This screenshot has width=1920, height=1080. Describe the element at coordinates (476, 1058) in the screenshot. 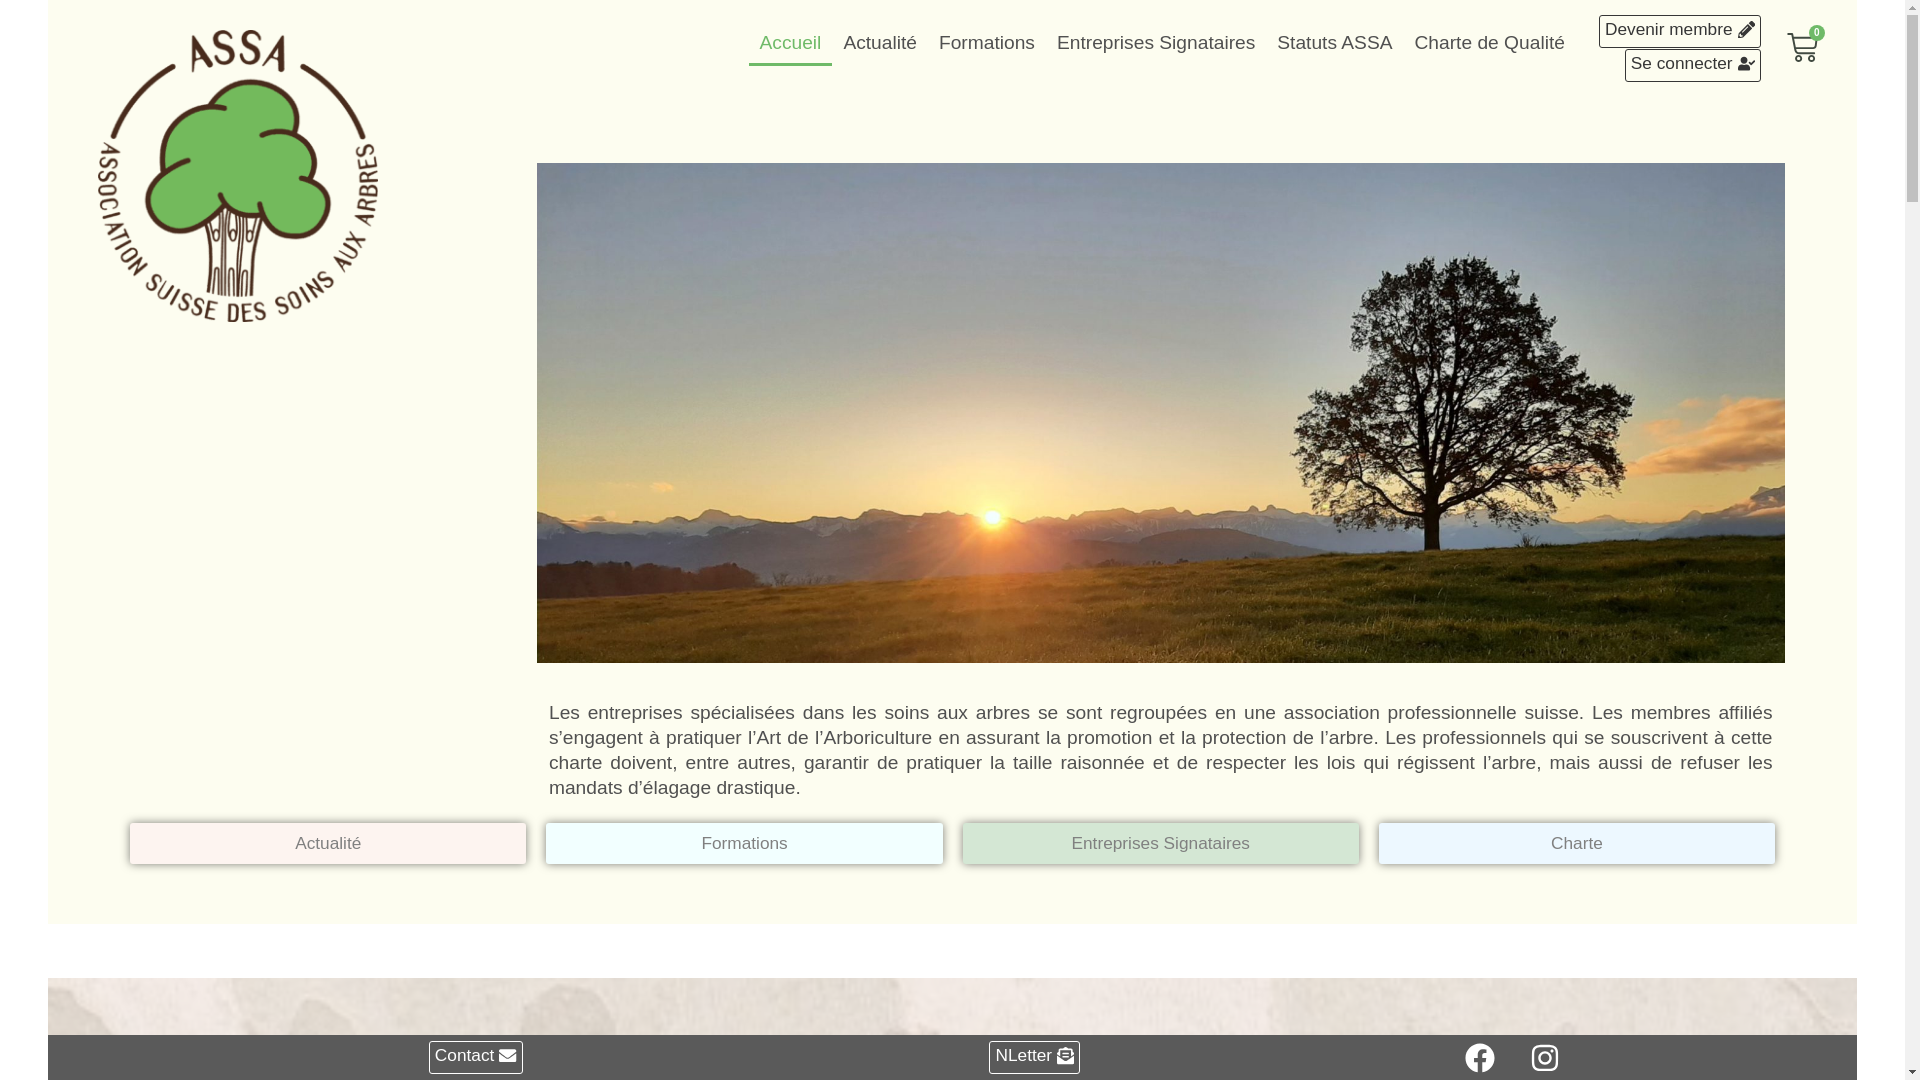

I see `Contact` at that location.